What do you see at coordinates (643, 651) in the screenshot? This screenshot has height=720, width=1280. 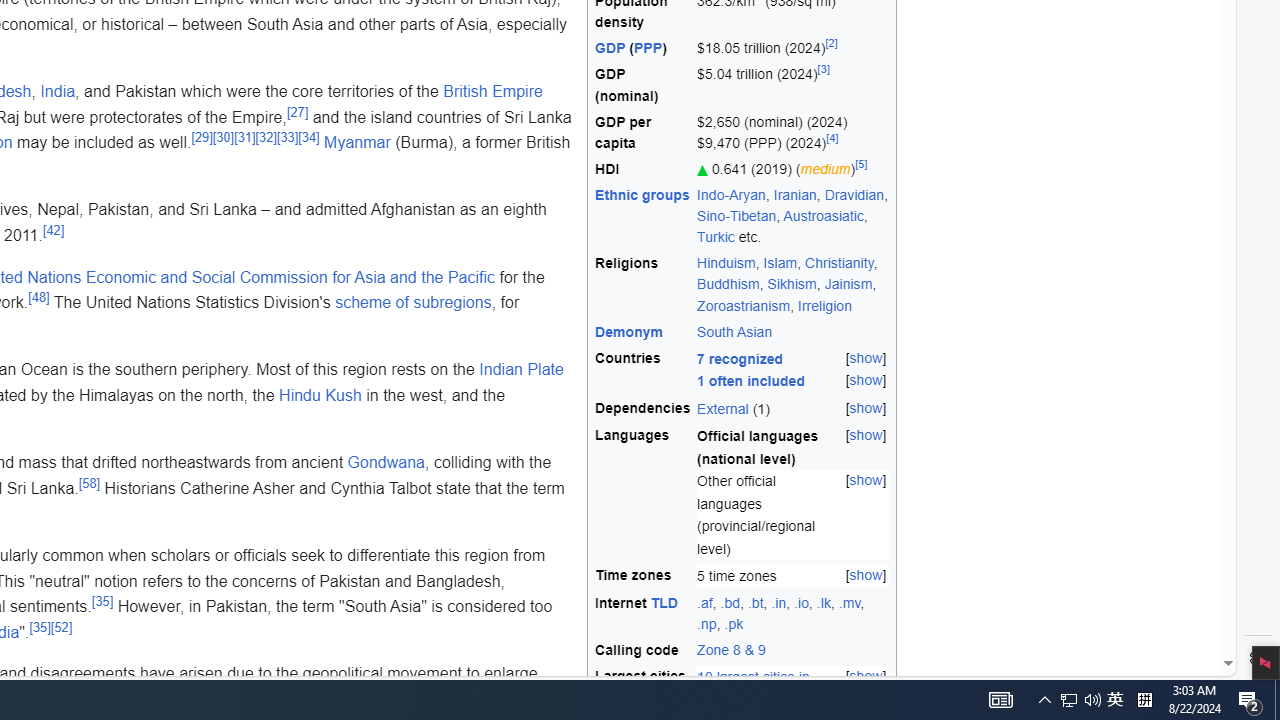 I see `Calling code` at bounding box center [643, 651].